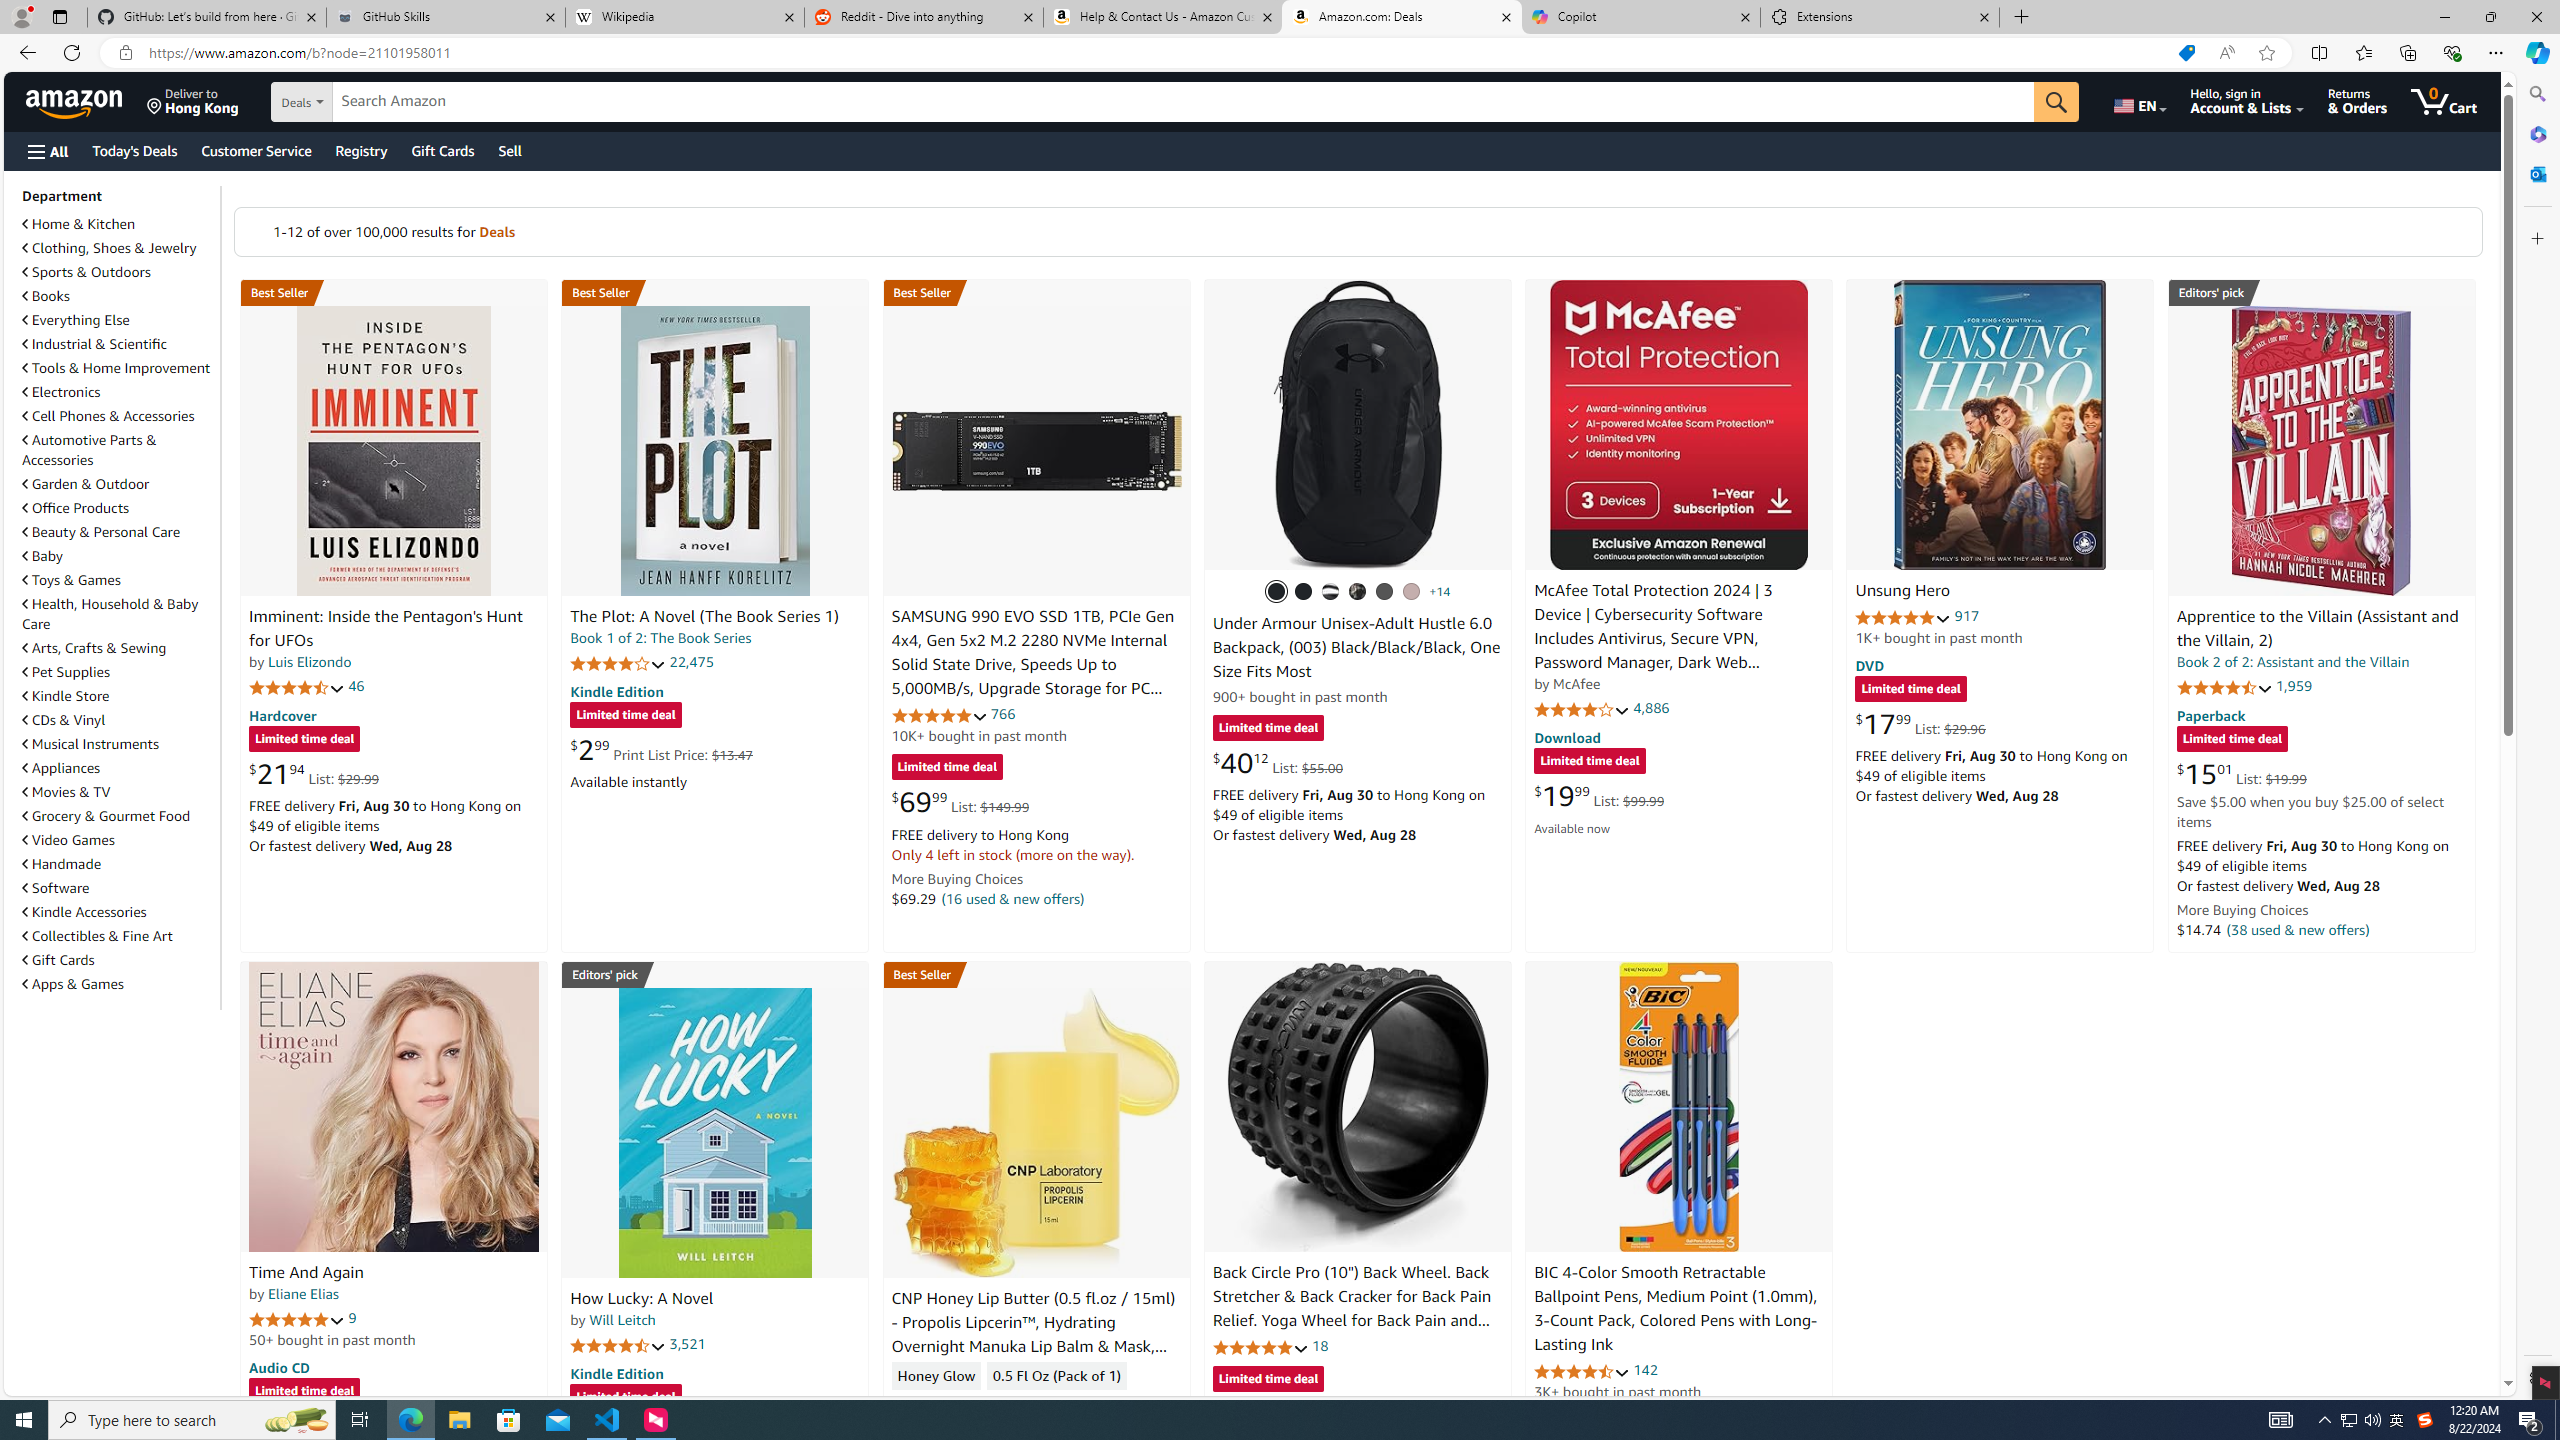 The image size is (2560, 1440). Describe the element at coordinates (193, 101) in the screenshot. I see `Deliver to Hong Kong` at that location.